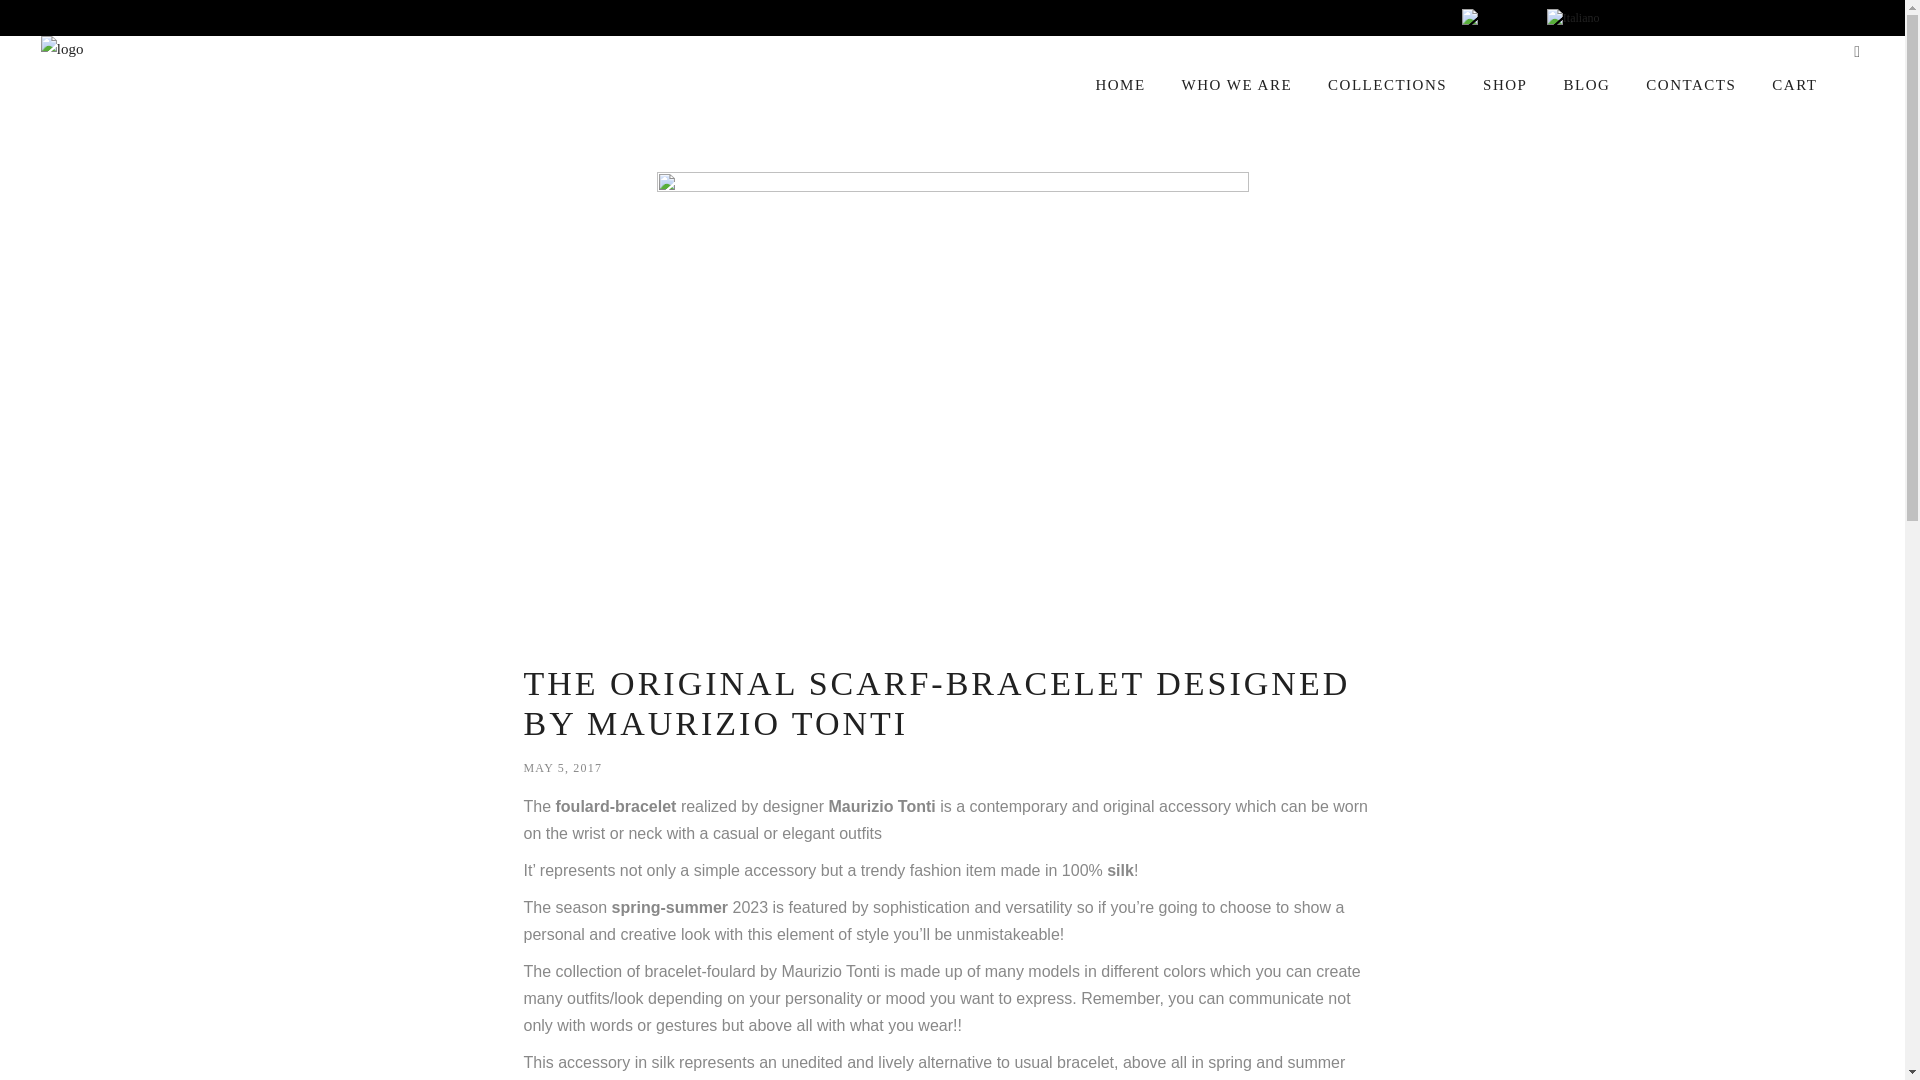 Image resolution: width=1920 pixels, height=1080 pixels. Describe the element at coordinates (1691, 83) in the screenshot. I see `CONTACTS` at that location.